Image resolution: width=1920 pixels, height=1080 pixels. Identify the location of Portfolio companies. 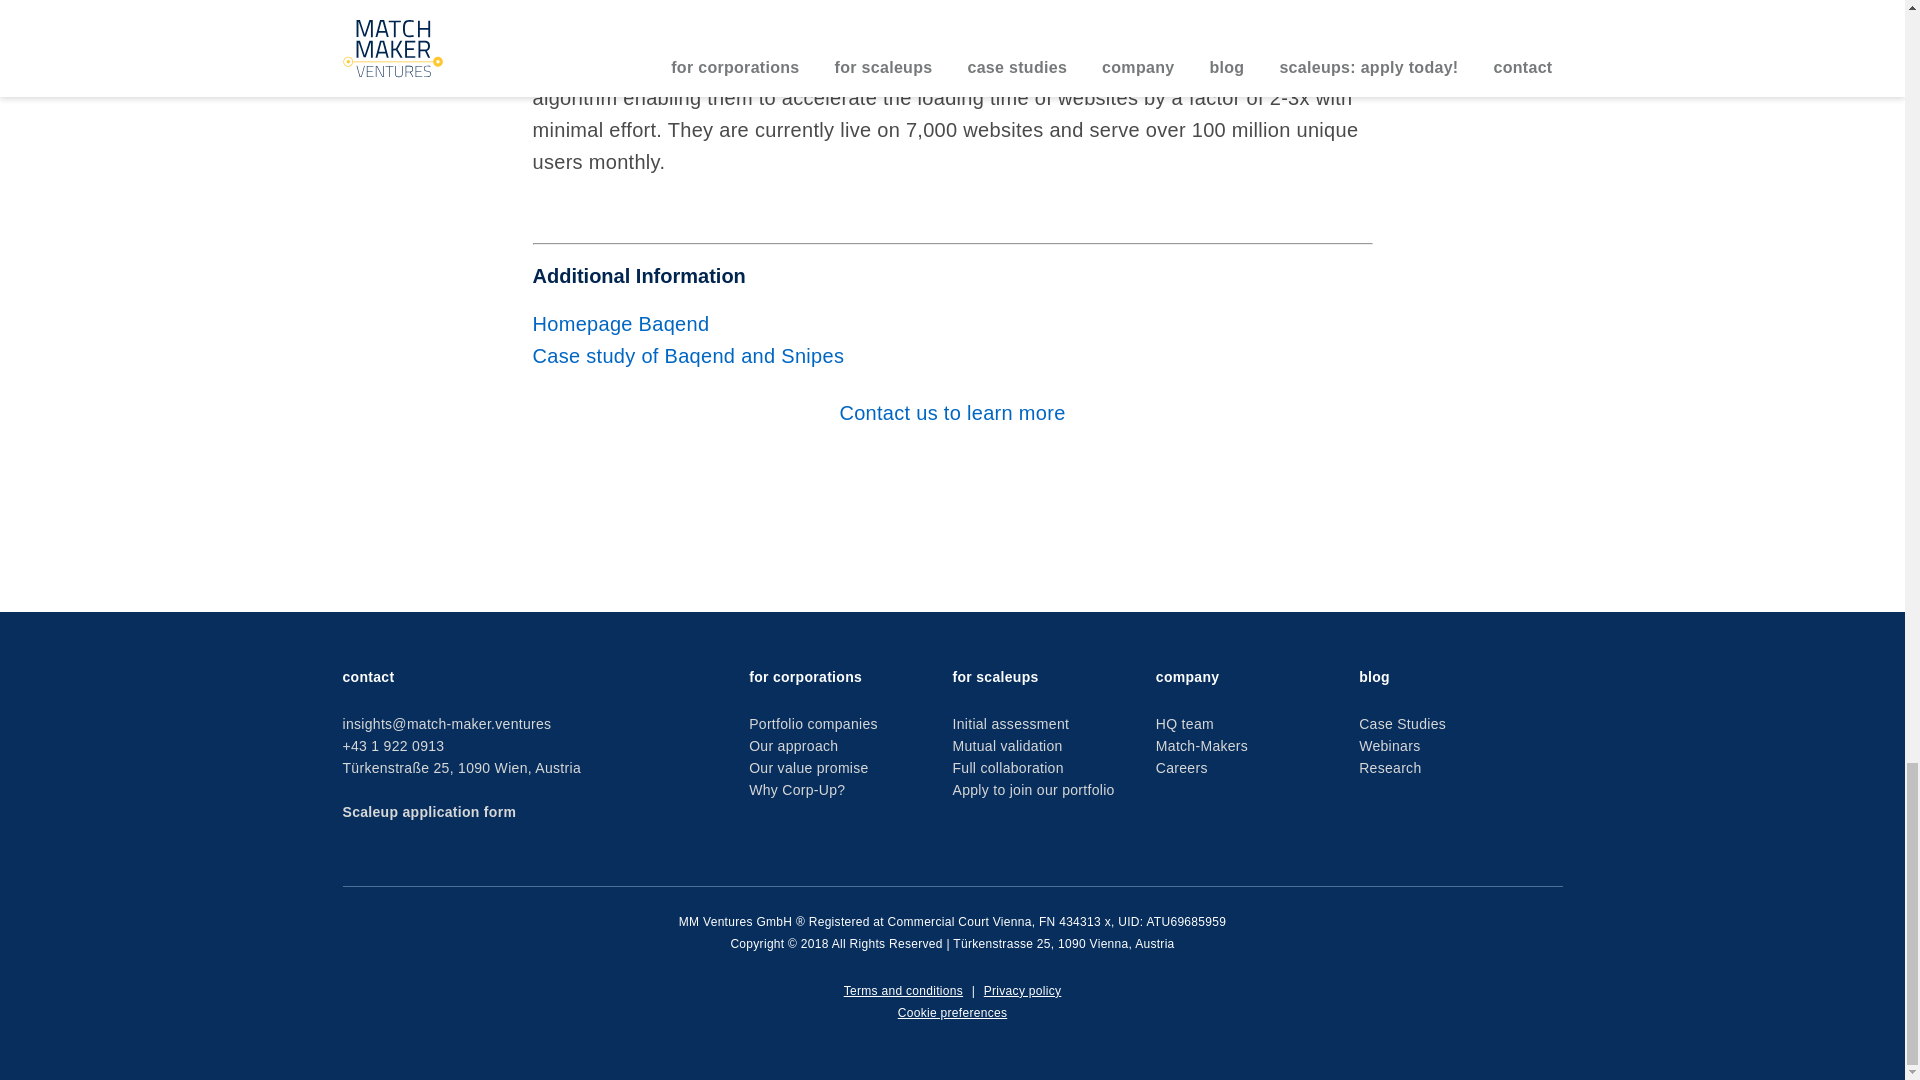
(812, 724).